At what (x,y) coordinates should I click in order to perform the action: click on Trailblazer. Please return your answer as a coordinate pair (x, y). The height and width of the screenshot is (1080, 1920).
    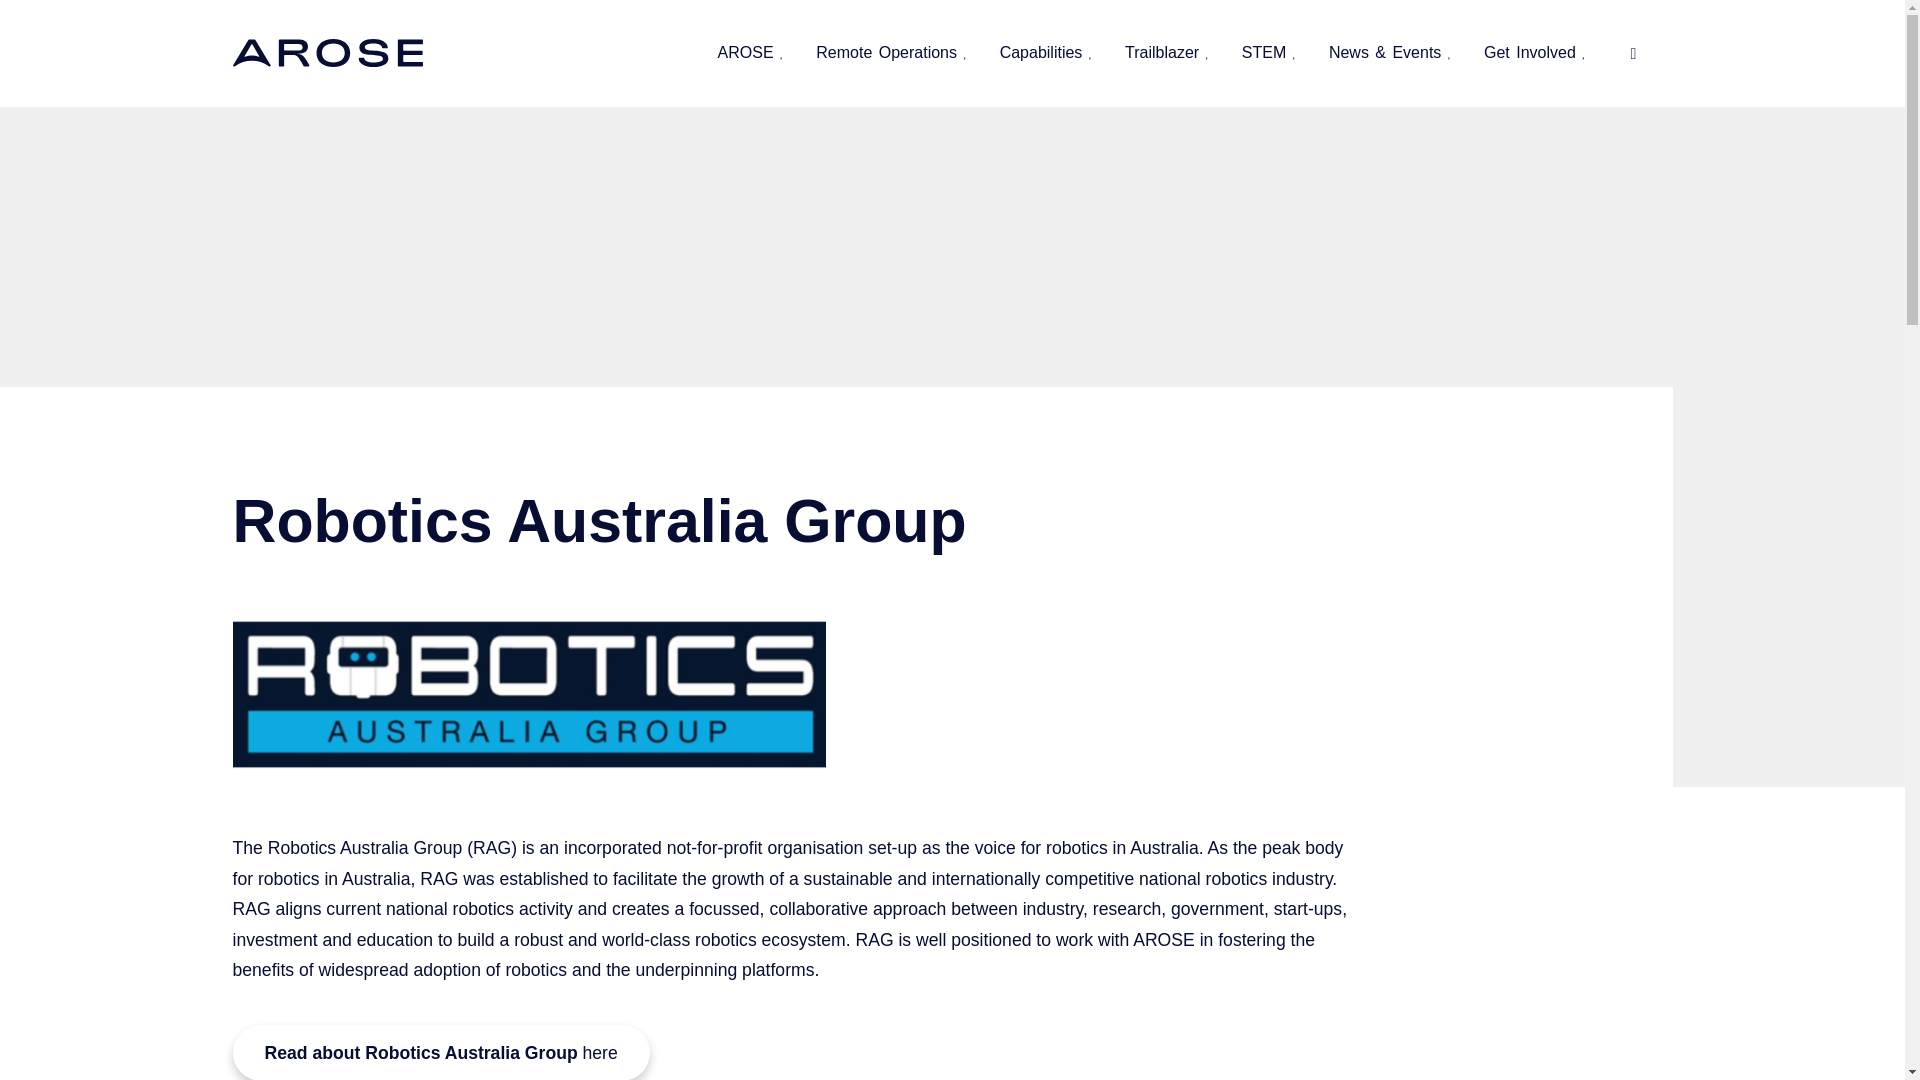
    Looking at the image, I should click on (1162, 52).